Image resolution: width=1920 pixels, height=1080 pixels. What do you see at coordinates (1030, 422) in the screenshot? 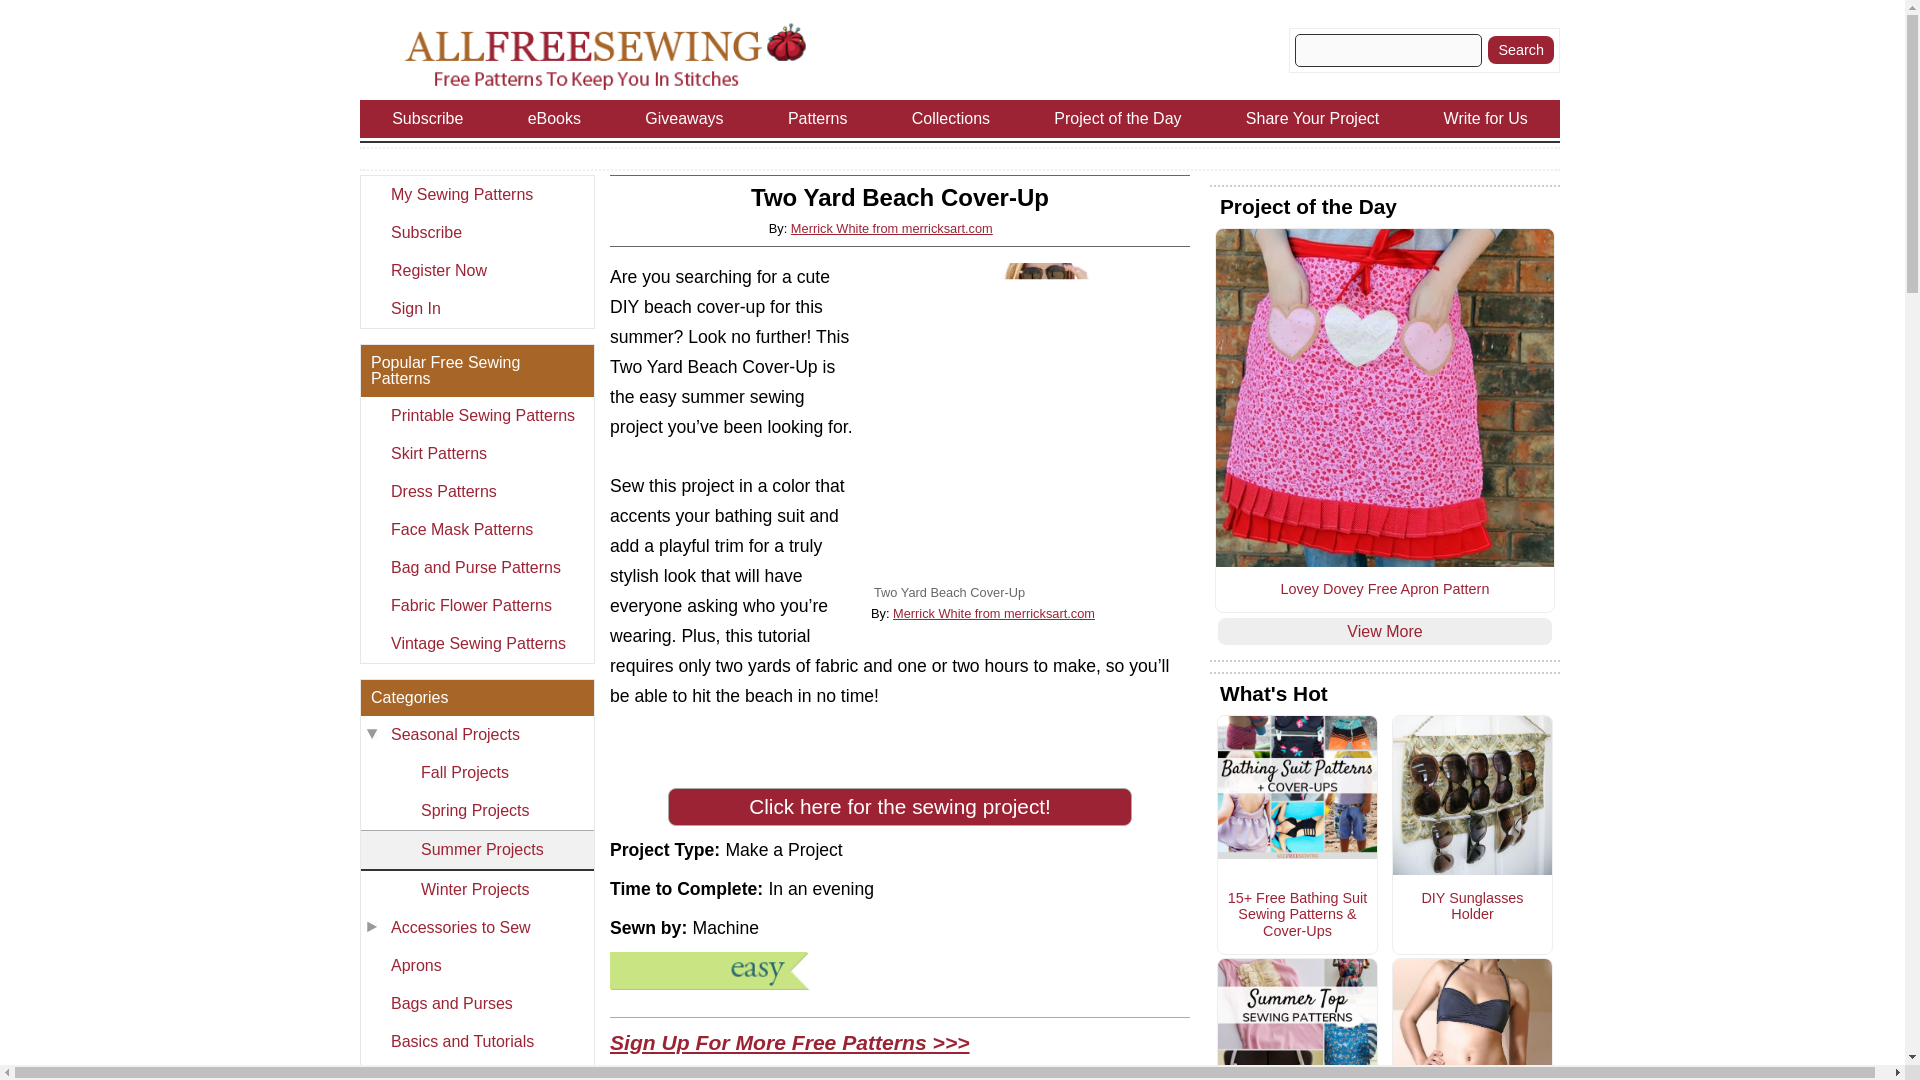
I see `Two Yard Beach Cover-Up` at bounding box center [1030, 422].